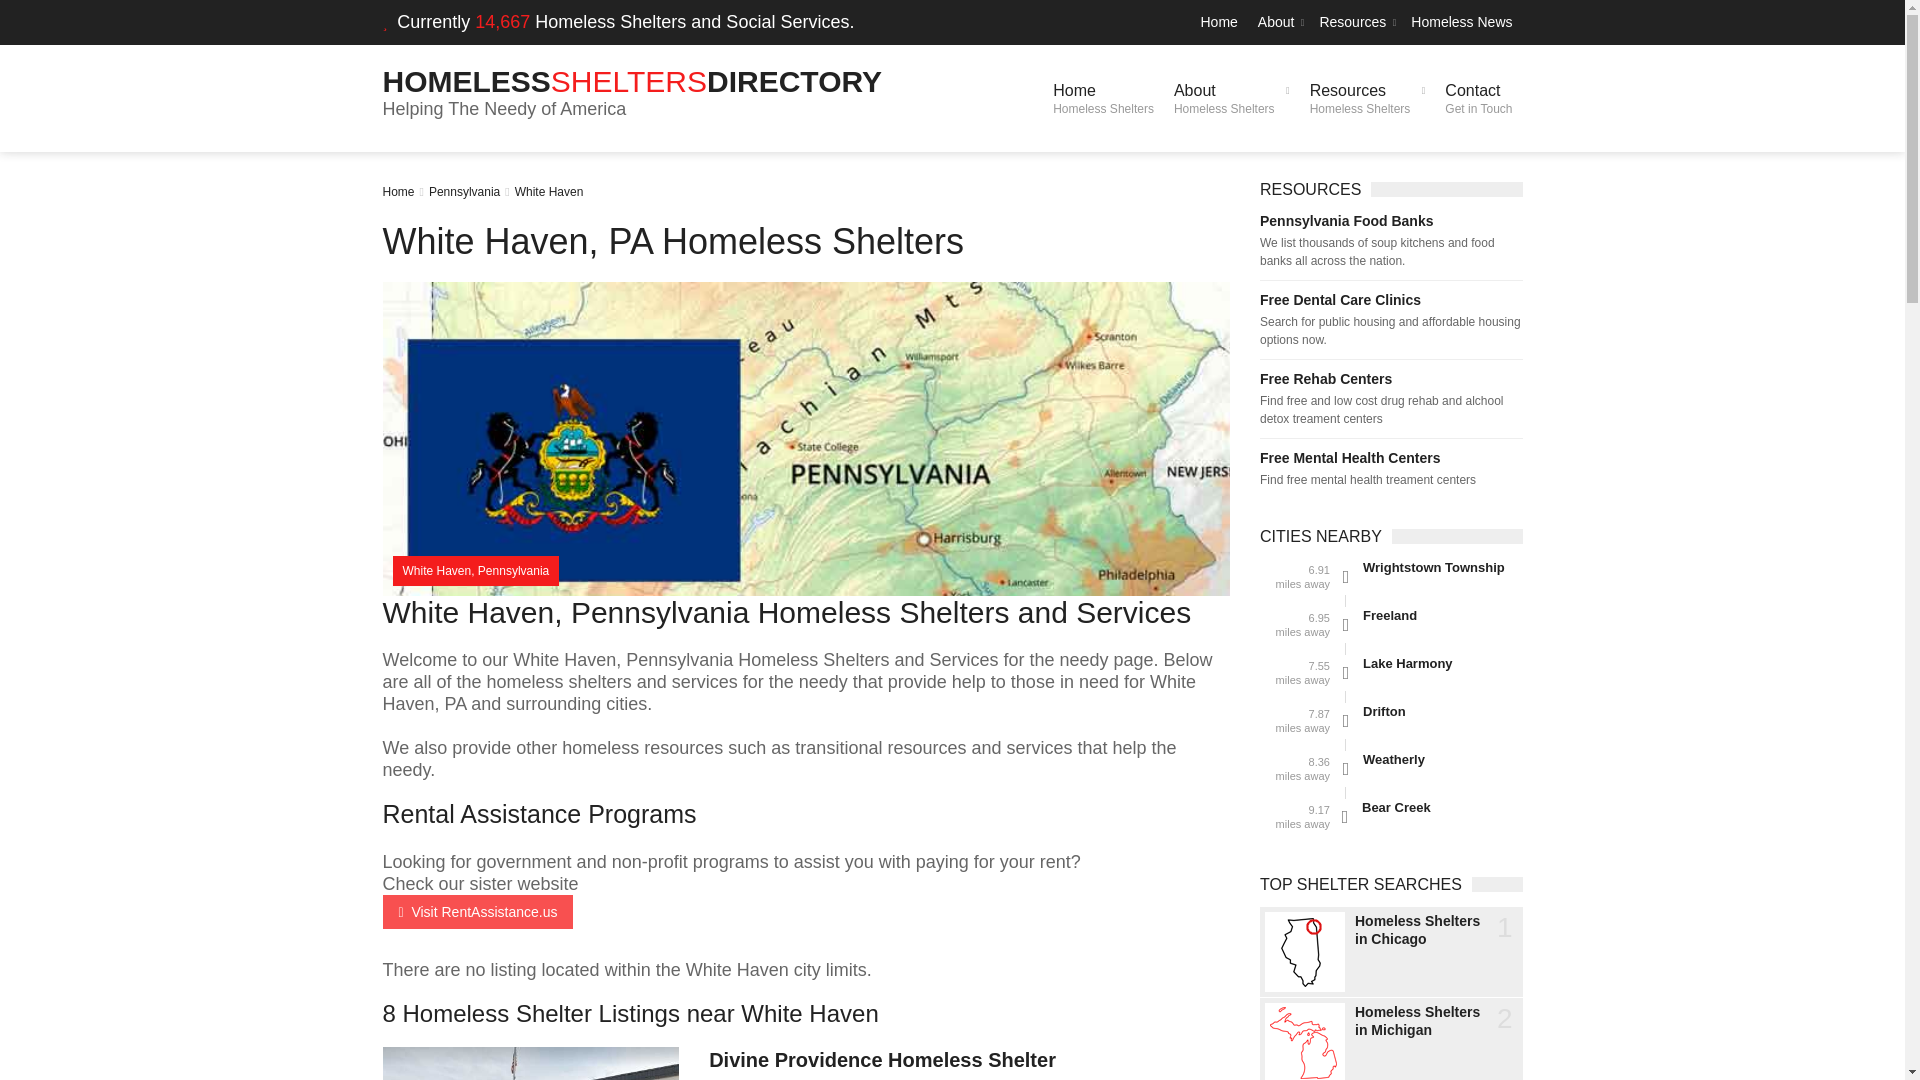 Image resolution: width=1920 pixels, height=1080 pixels. I want to click on About, so click(1278, 22).